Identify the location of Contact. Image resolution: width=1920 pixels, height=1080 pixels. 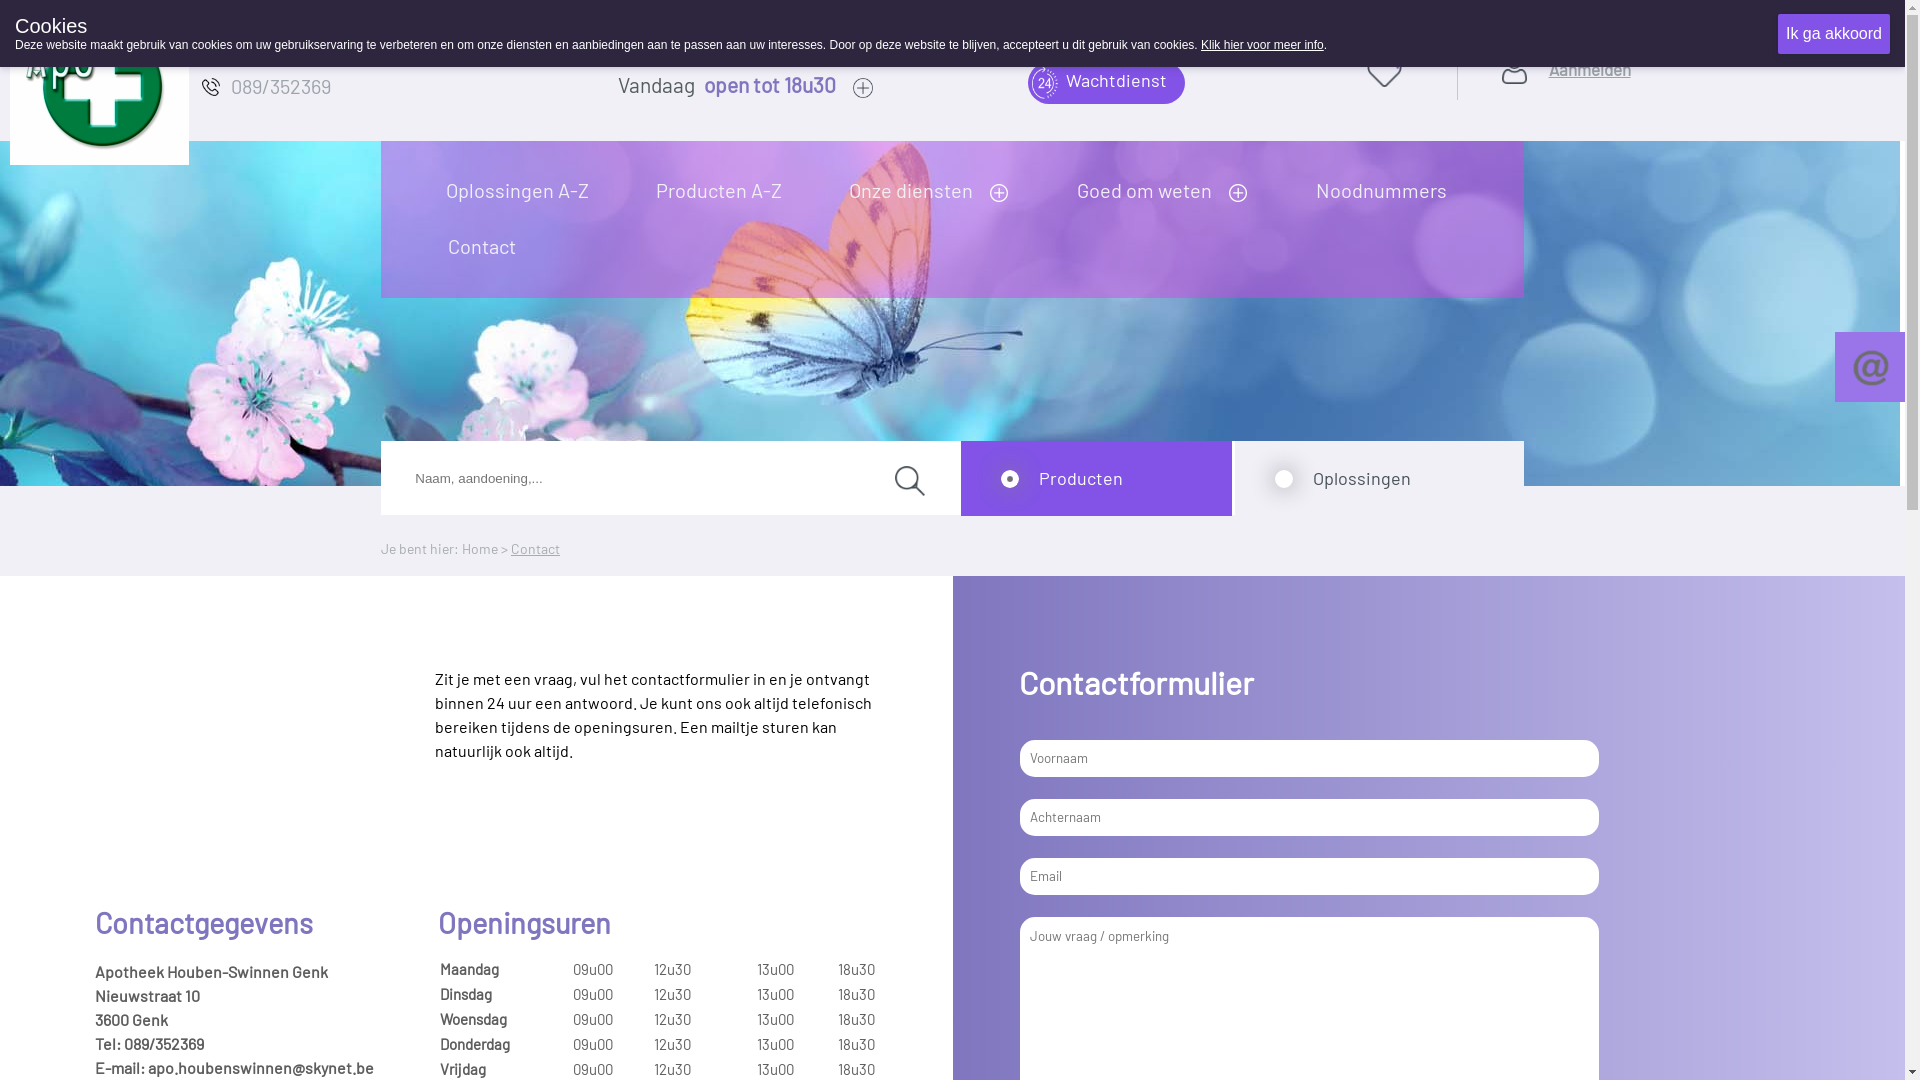
(536, 548).